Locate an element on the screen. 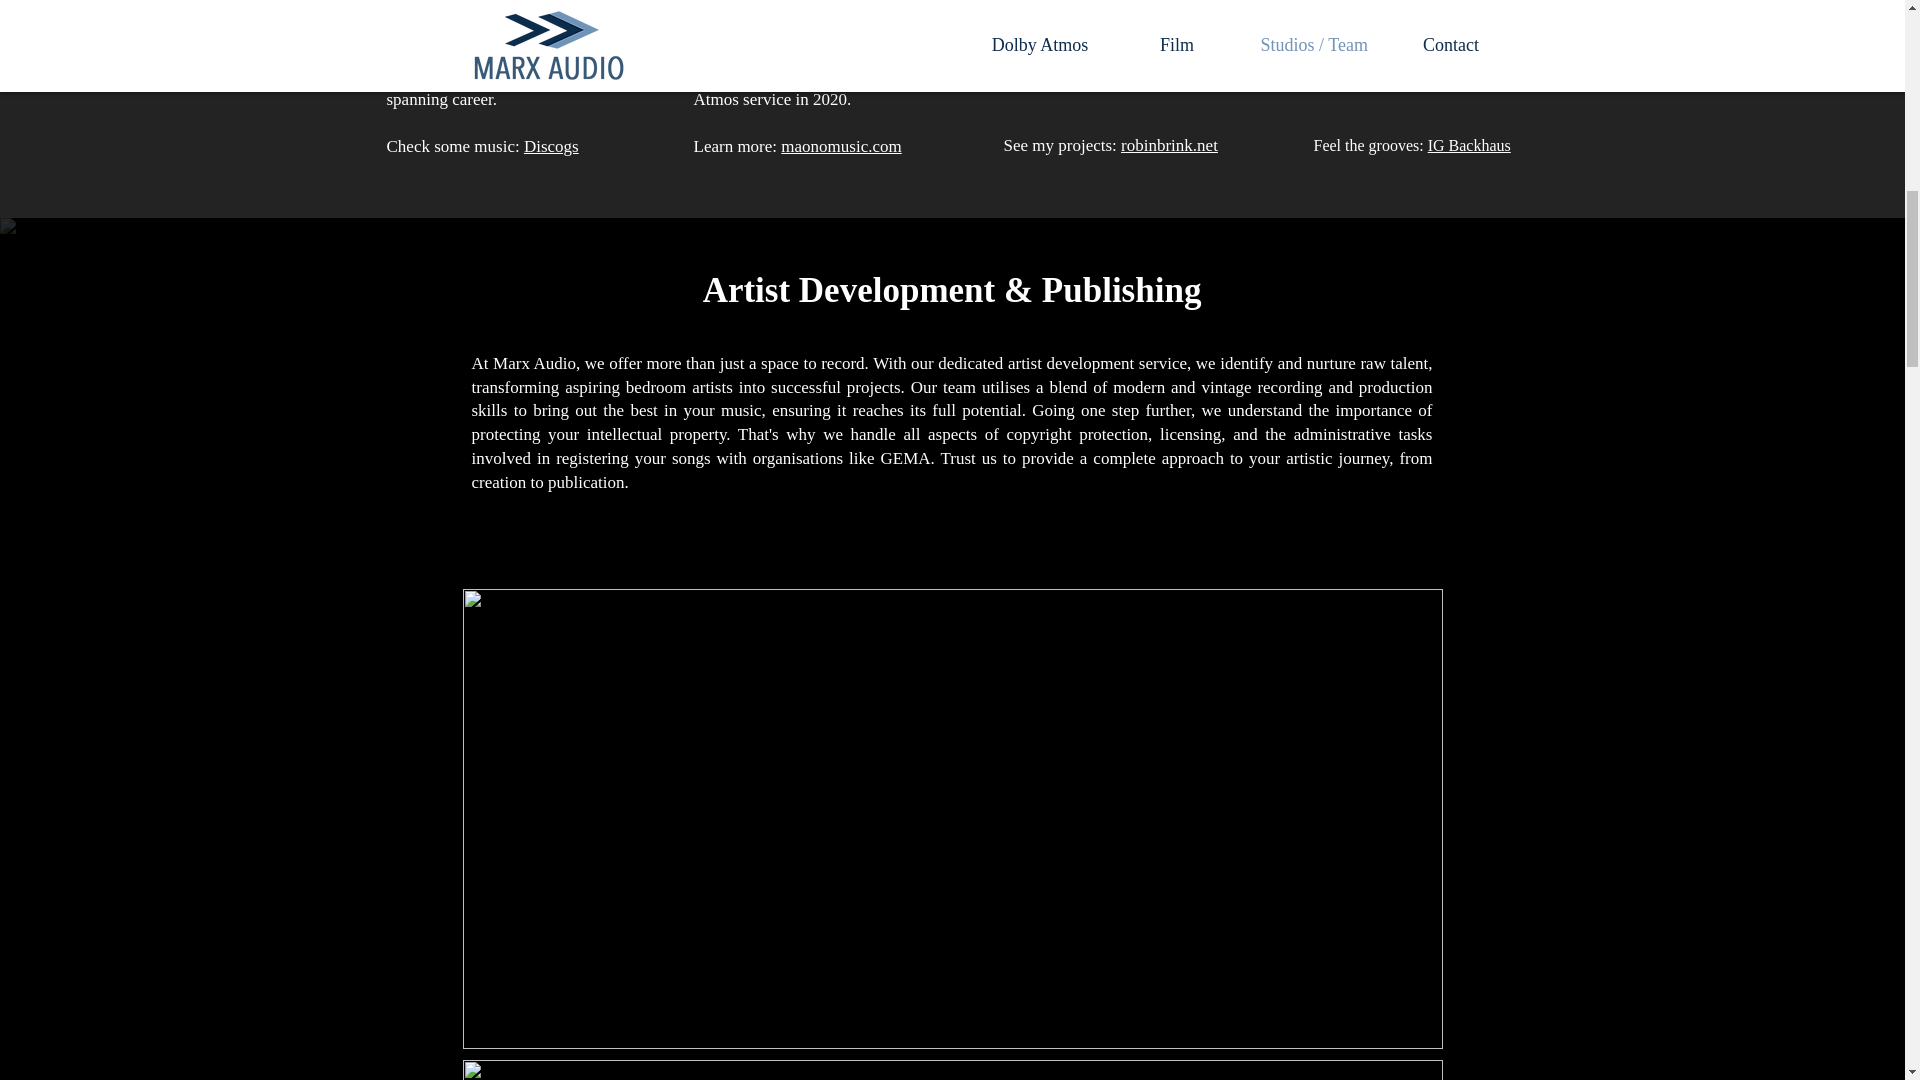 The width and height of the screenshot is (1920, 1080). maonomusic.com is located at coordinates (840, 146).